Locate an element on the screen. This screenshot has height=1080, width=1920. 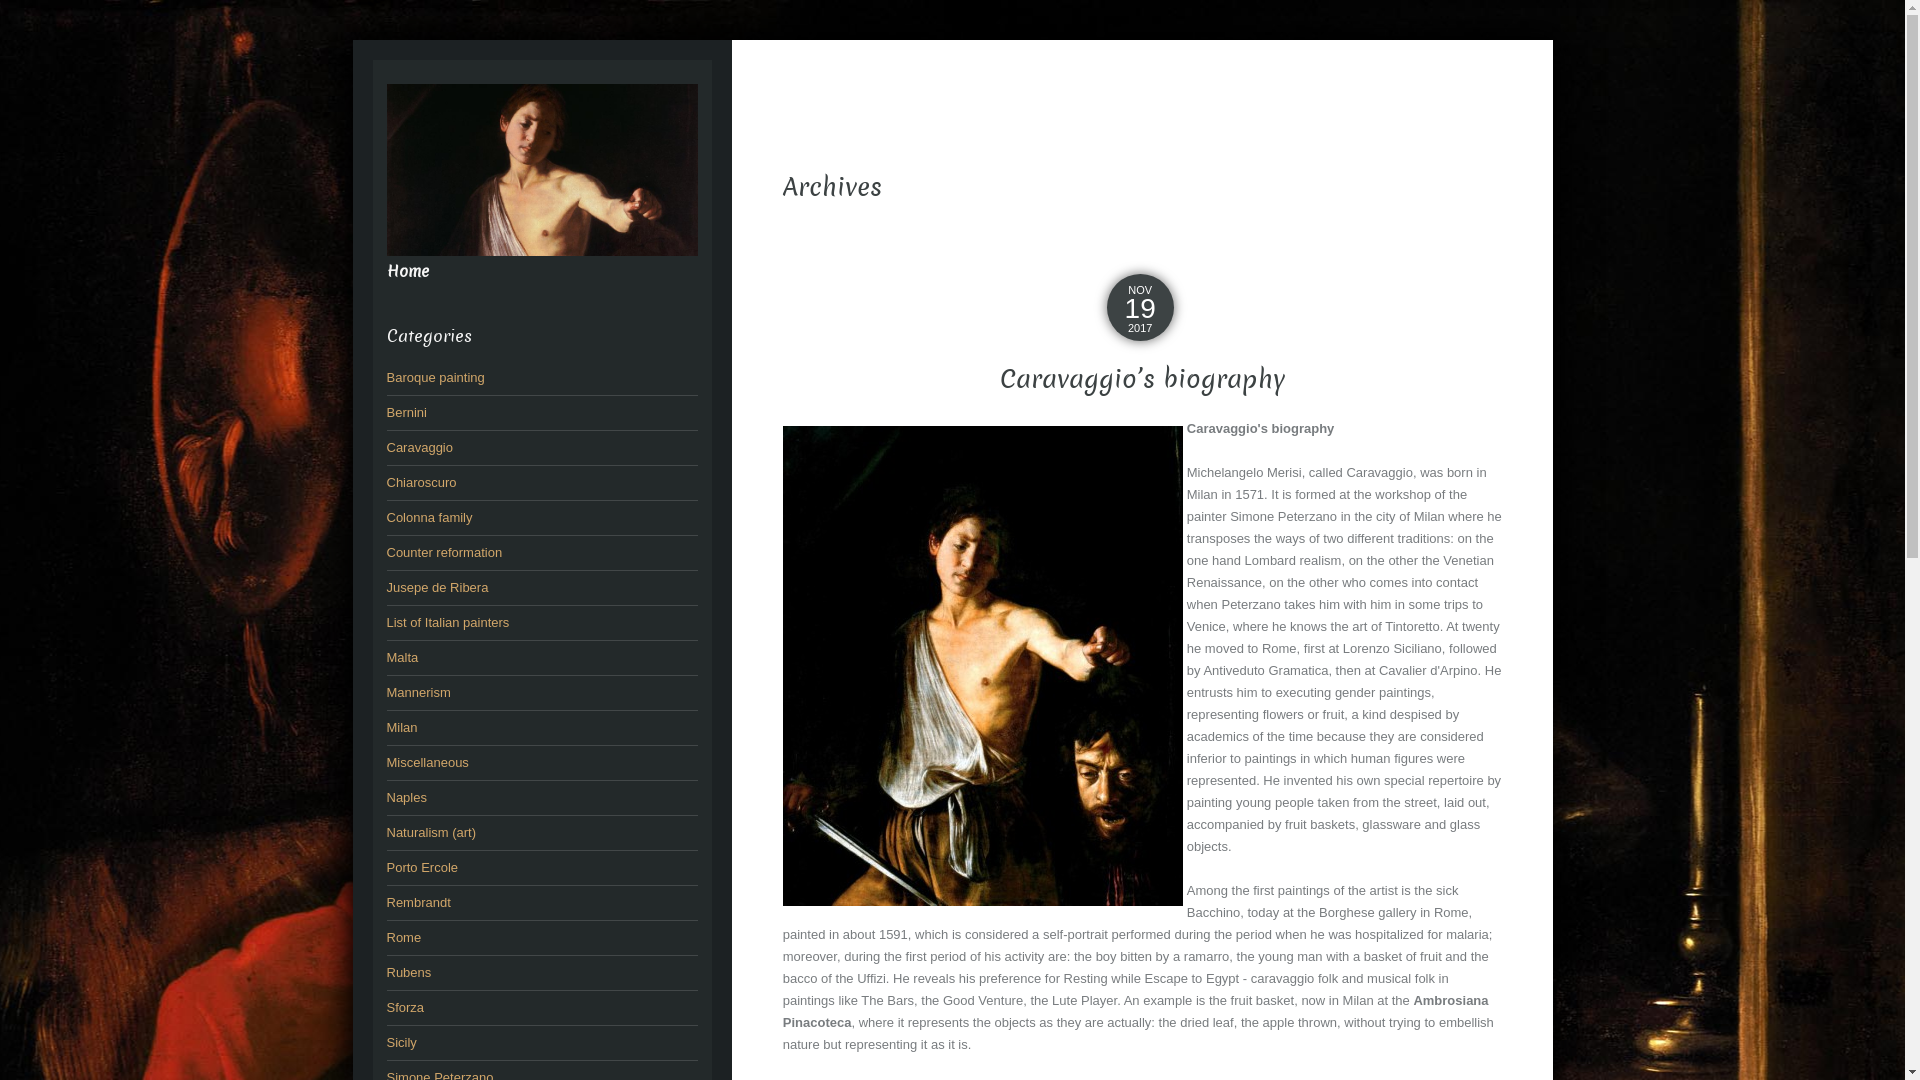
Caravaggio is located at coordinates (542, 168).